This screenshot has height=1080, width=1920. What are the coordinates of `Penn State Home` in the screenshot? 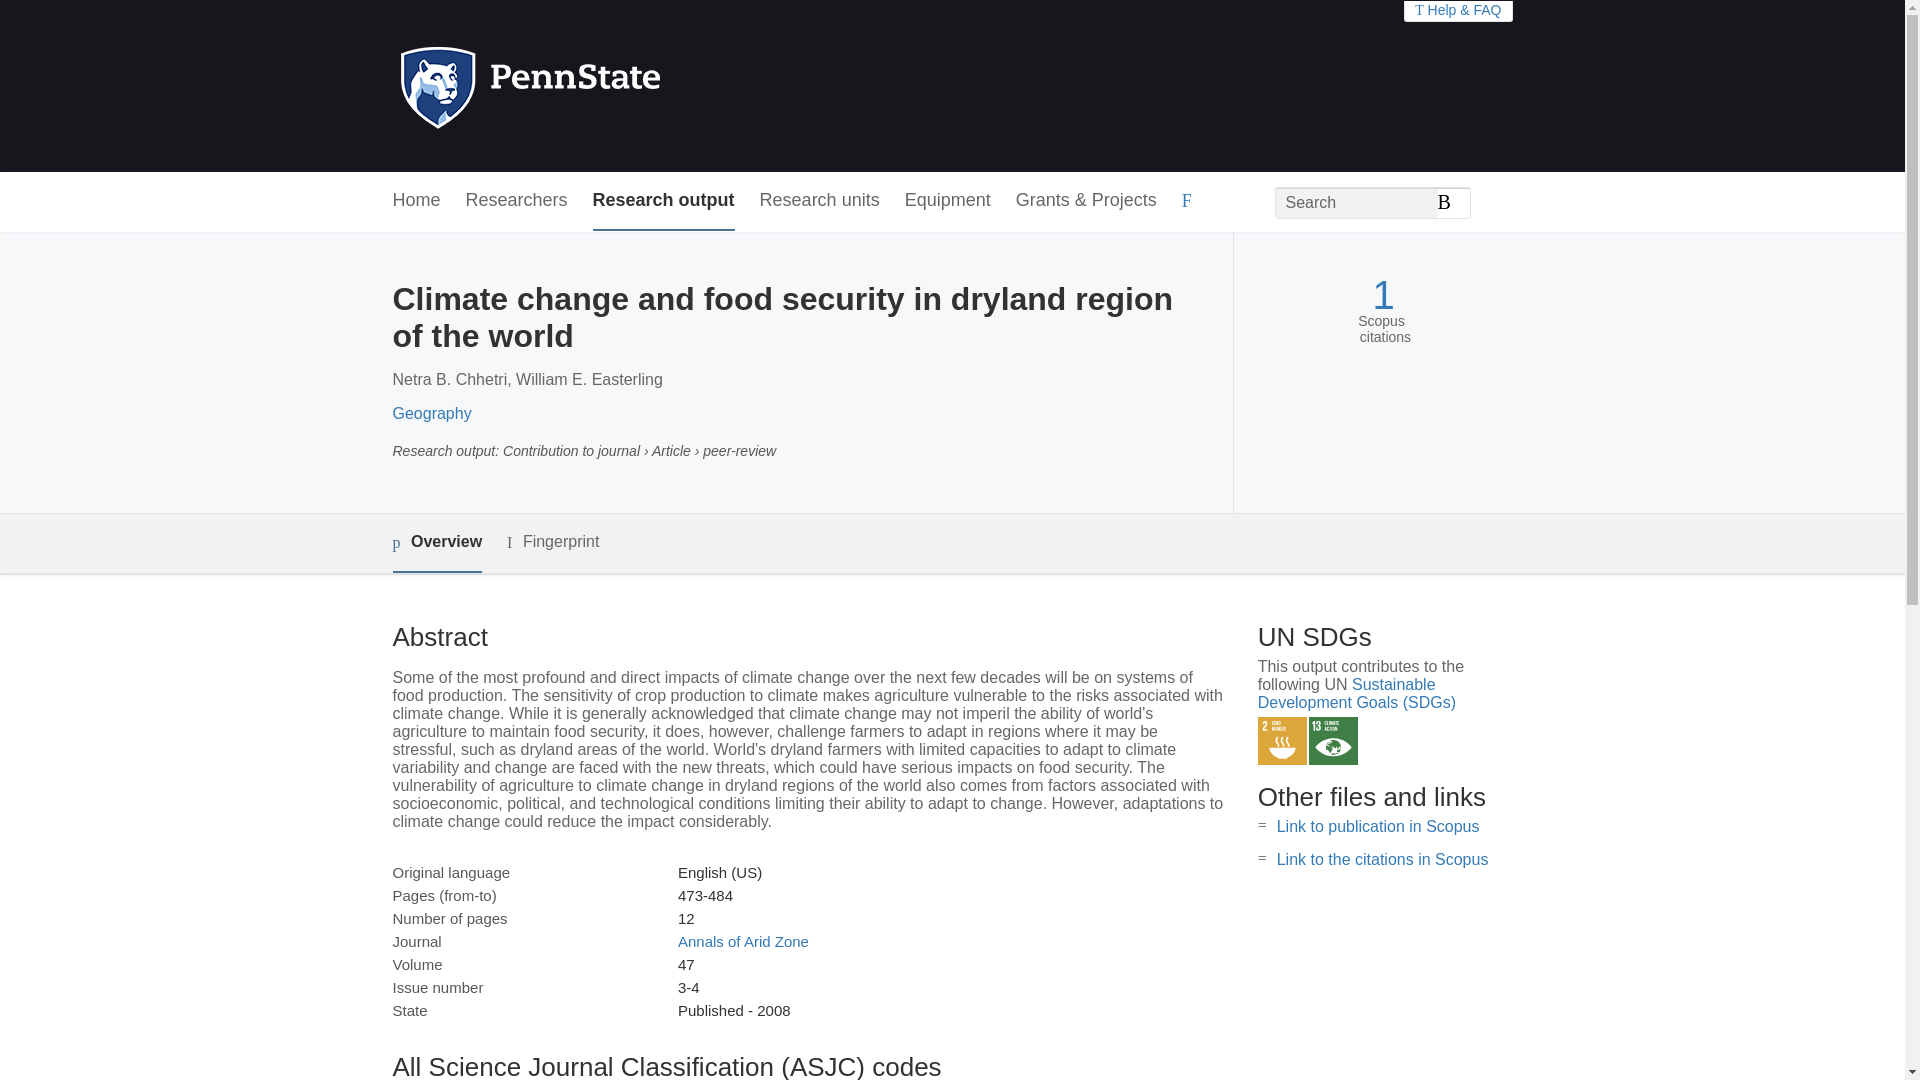 It's located at (616, 86).